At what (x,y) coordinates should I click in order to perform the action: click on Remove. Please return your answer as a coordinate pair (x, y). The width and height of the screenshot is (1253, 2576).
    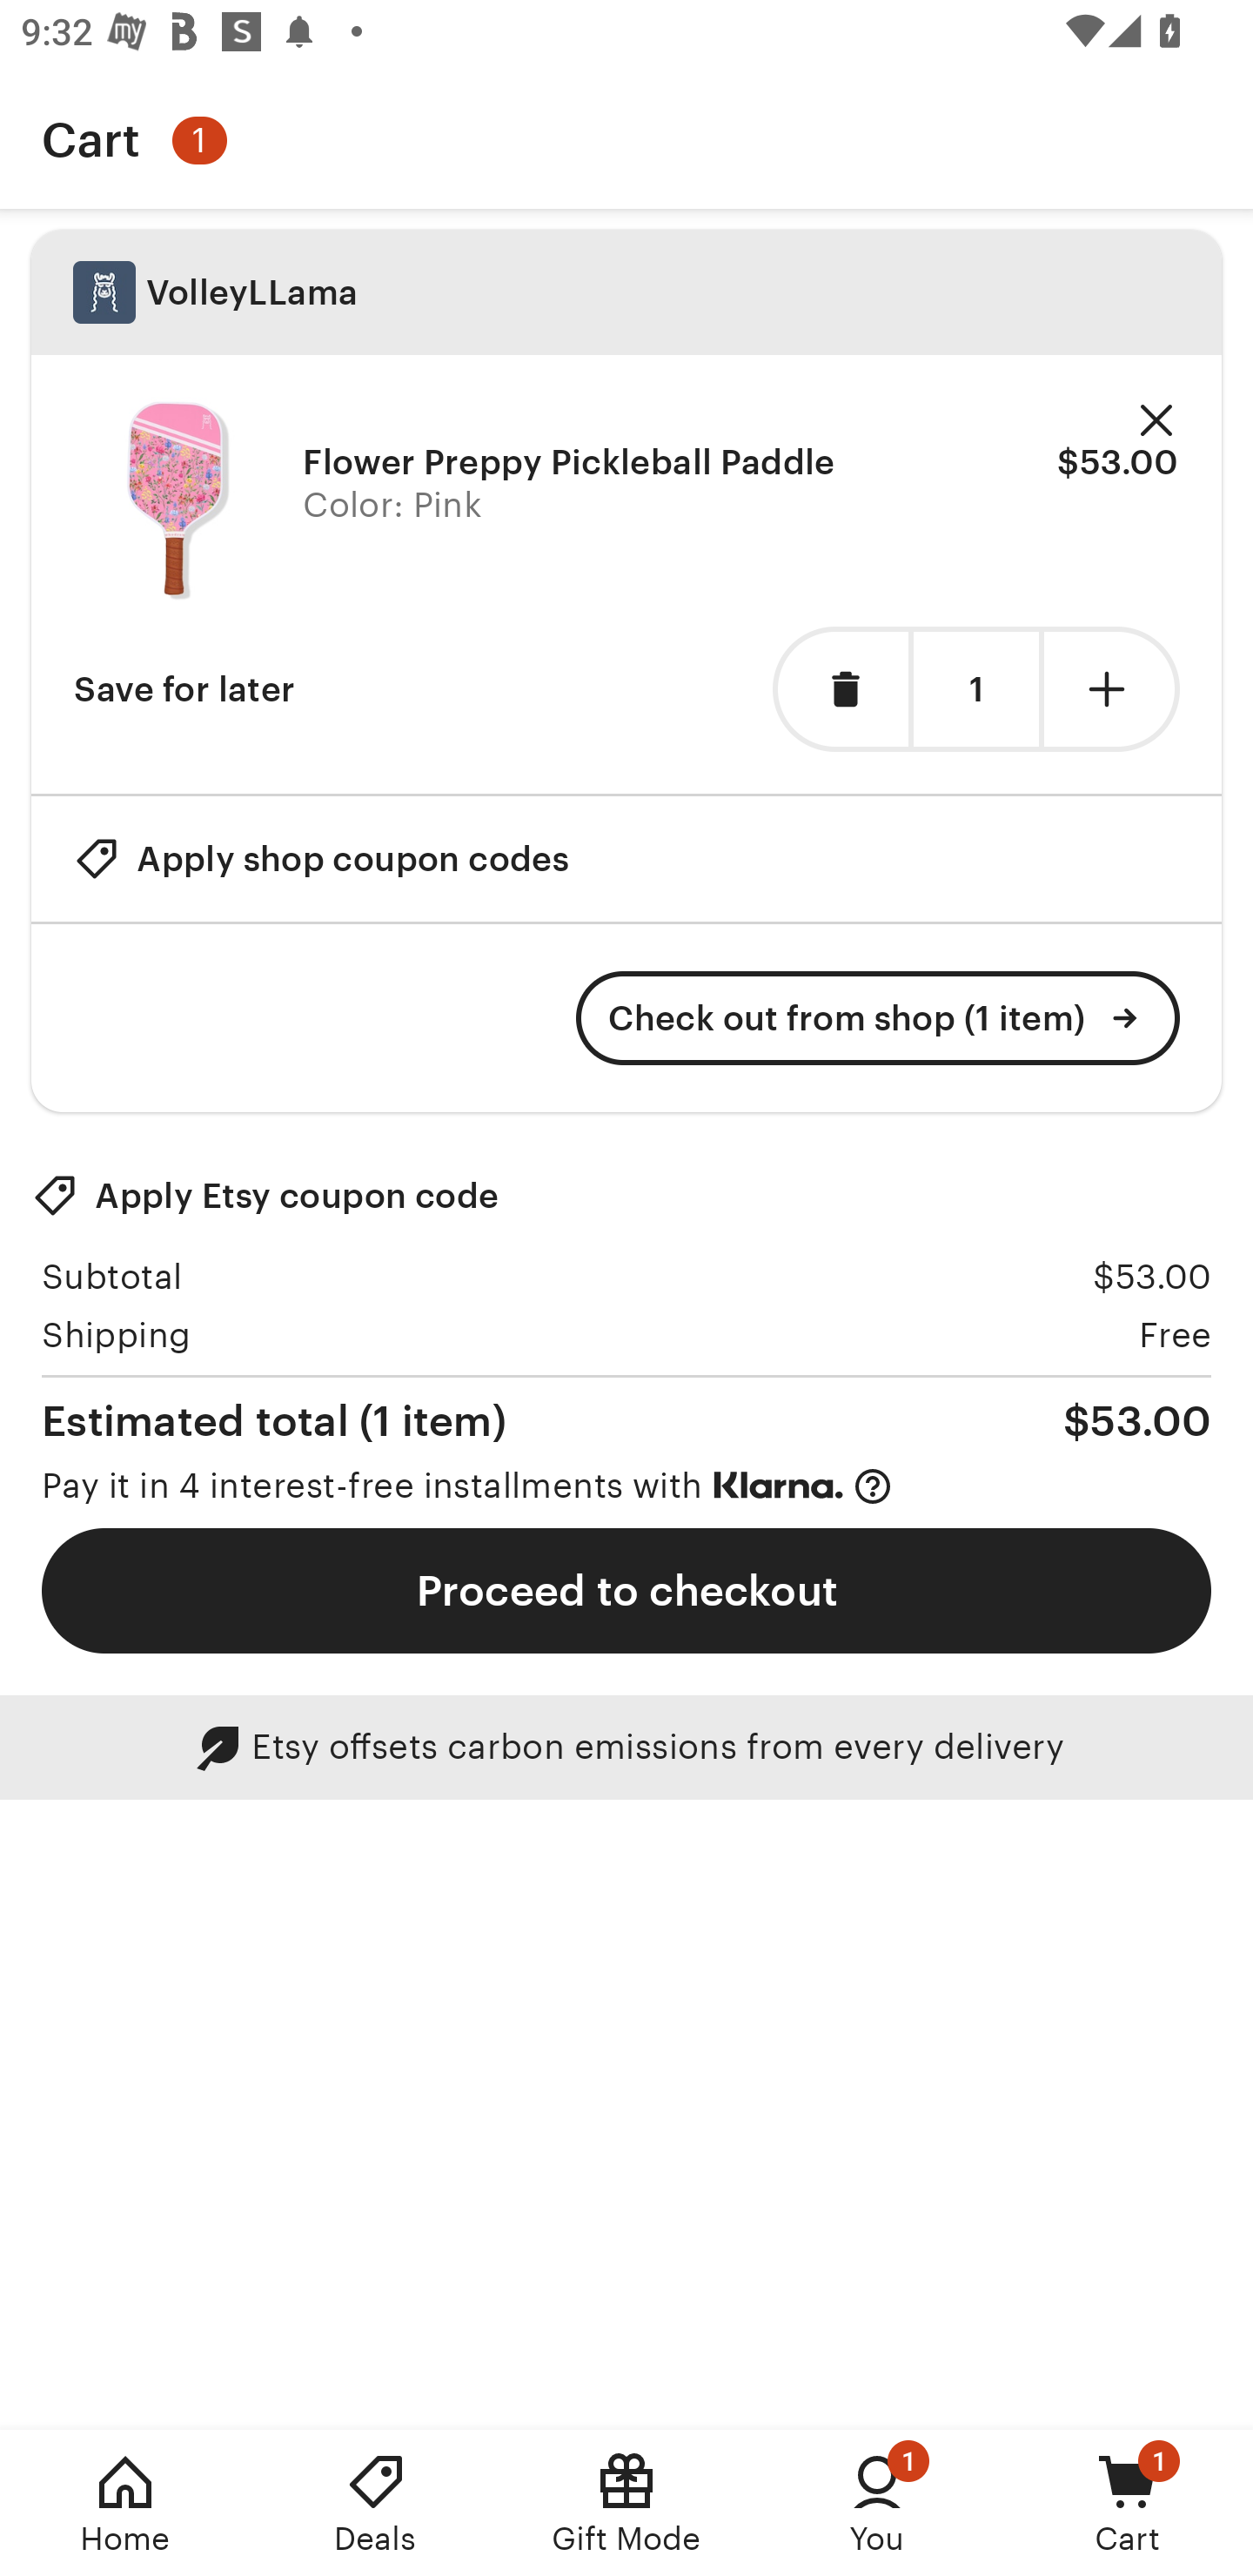
    Looking at the image, I should click on (1156, 421).